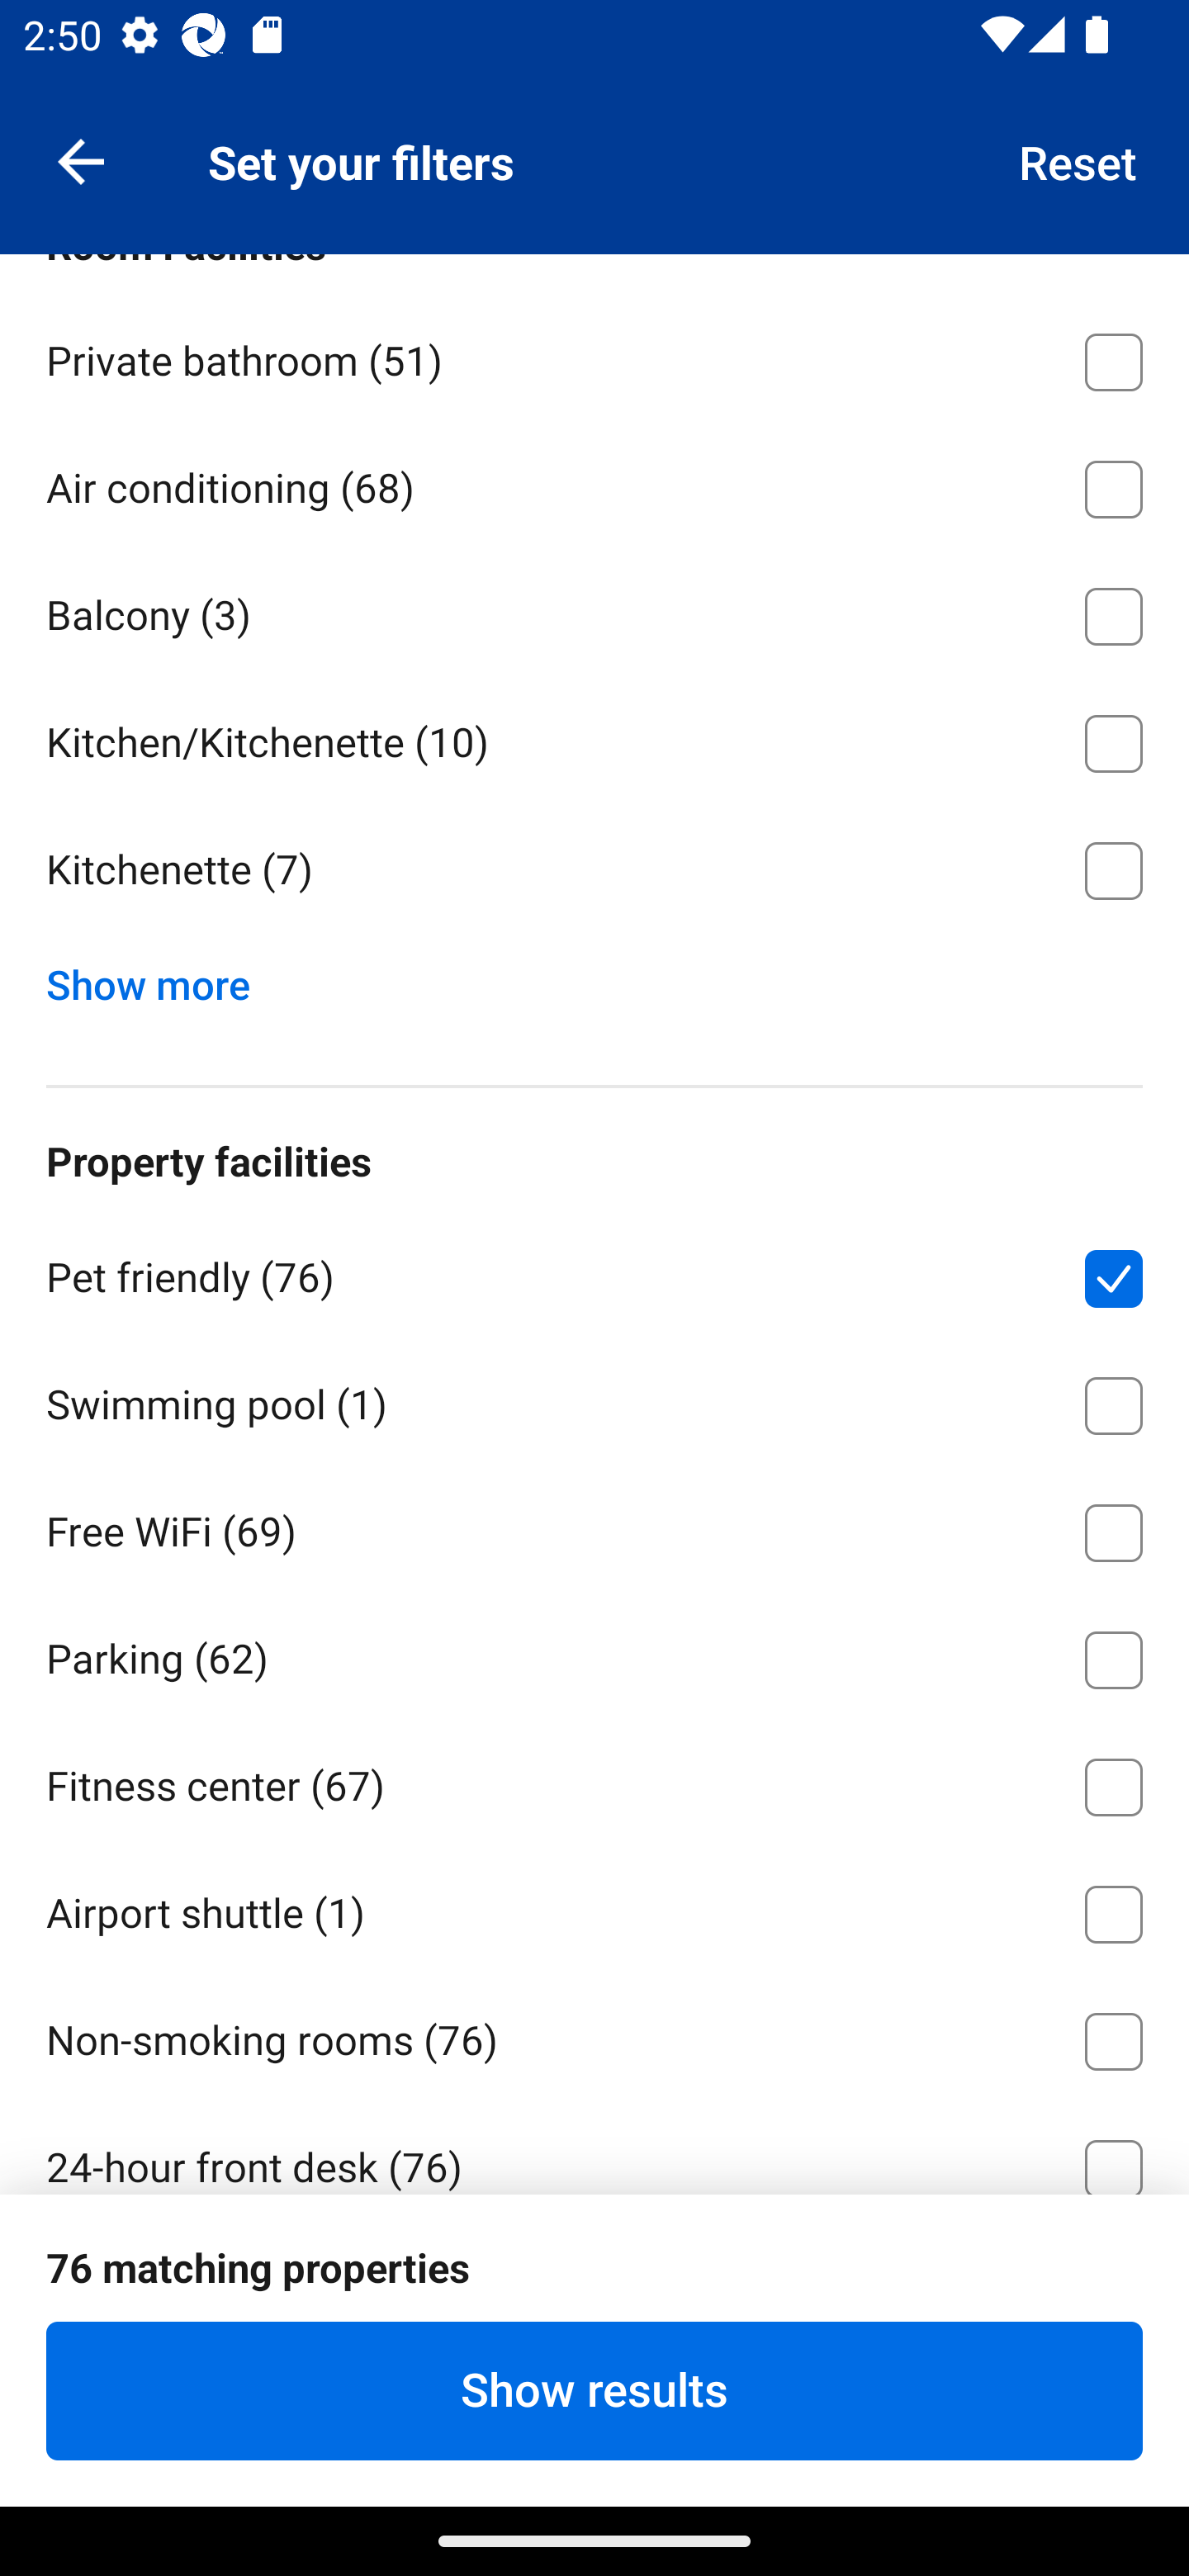 Image resolution: width=1189 pixels, height=2576 pixels. I want to click on Non-smoking rooms ⁦(76), so click(594, 2036).